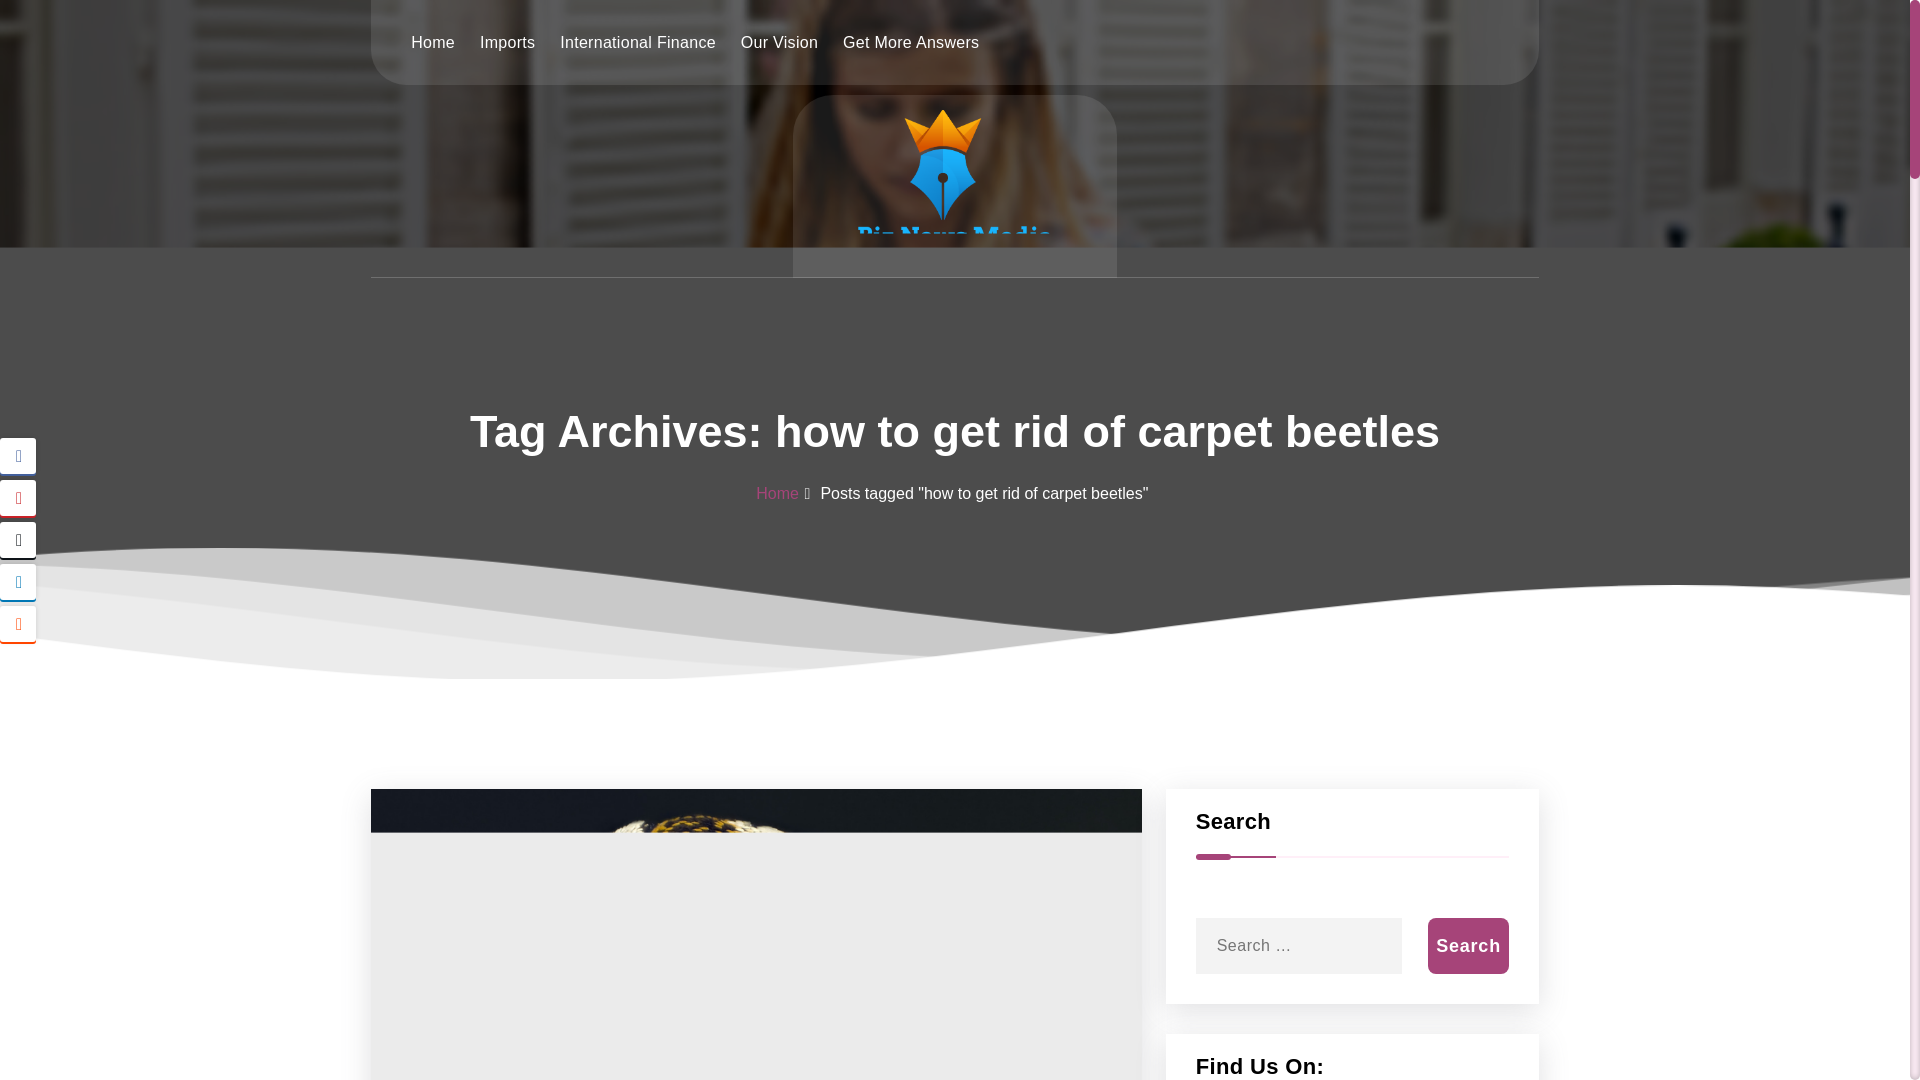 Image resolution: width=1920 pixels, height=1080 pixels. What do you see at coordinates (1468, 946) in the screenshot?
I see `Search` at bounding box center [1468, 946].